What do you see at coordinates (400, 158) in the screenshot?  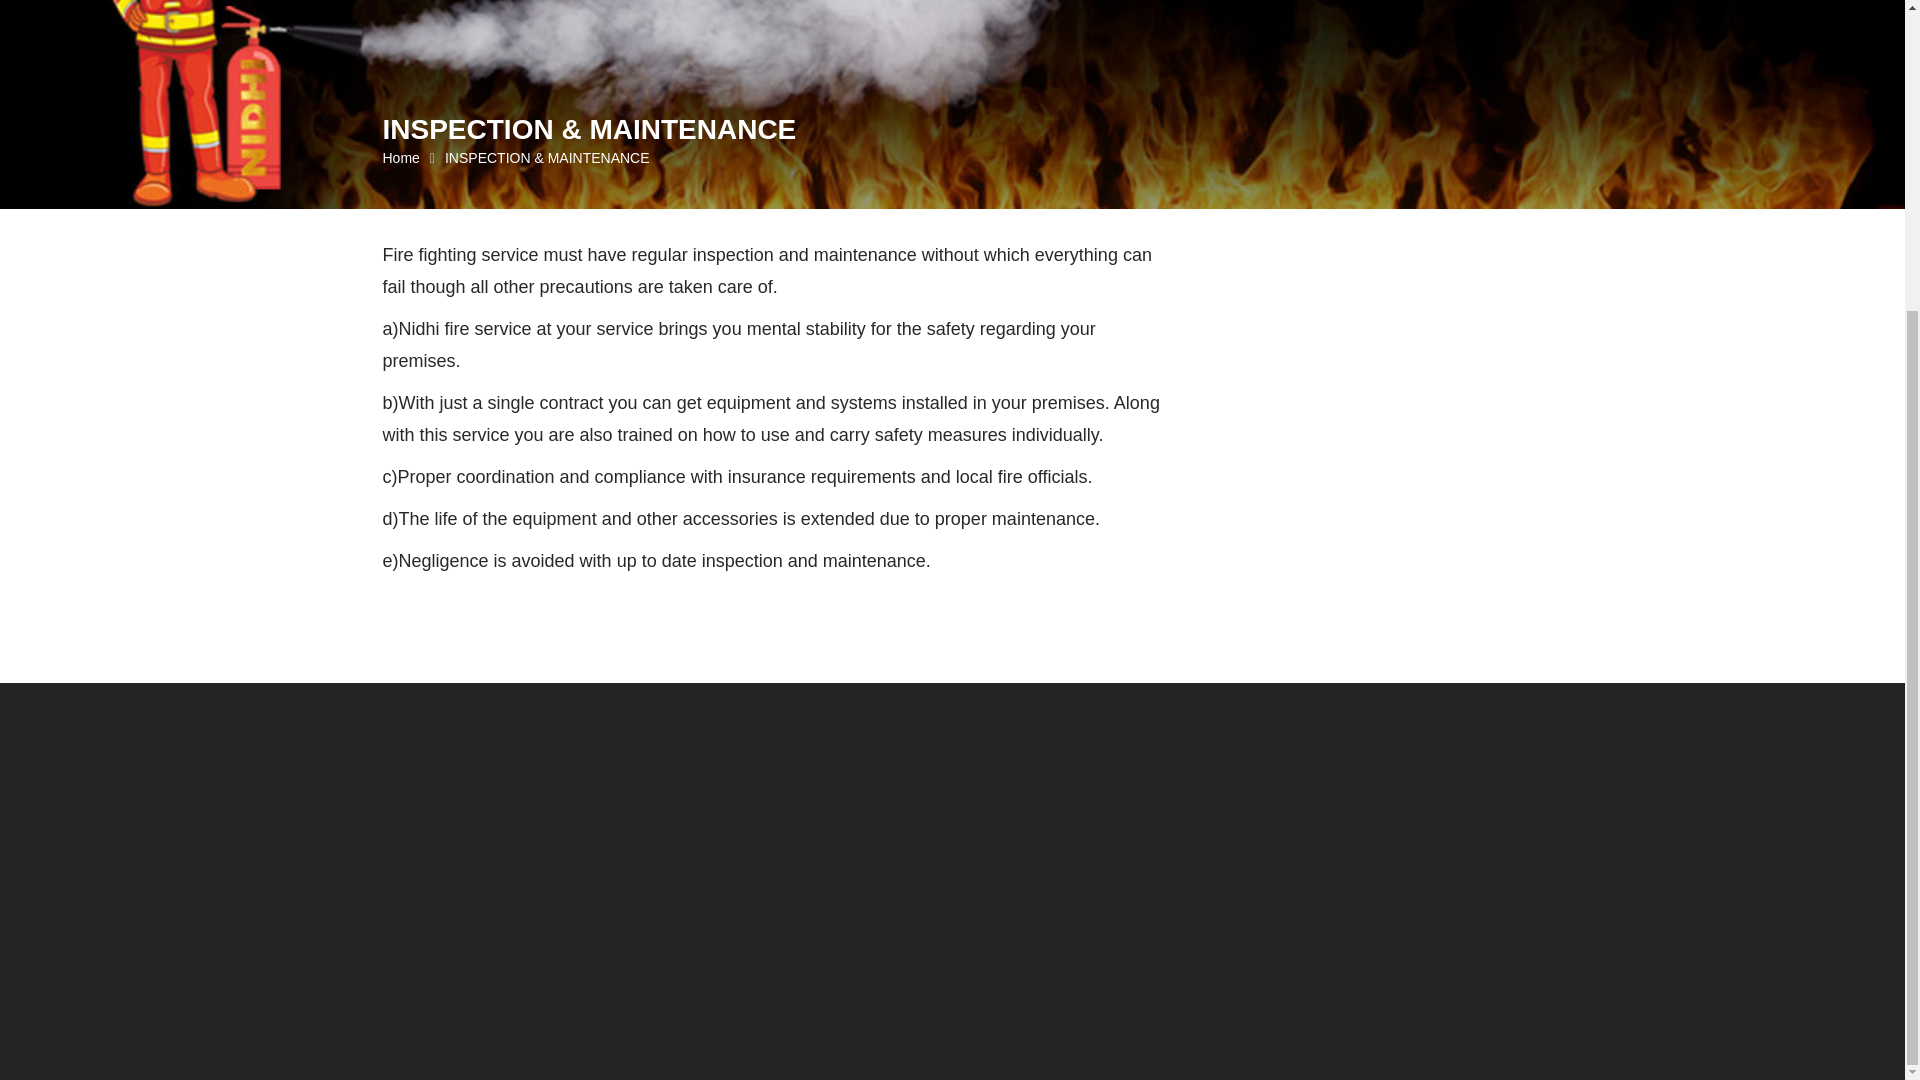 I see `Home` at bounding box center [400, 158].